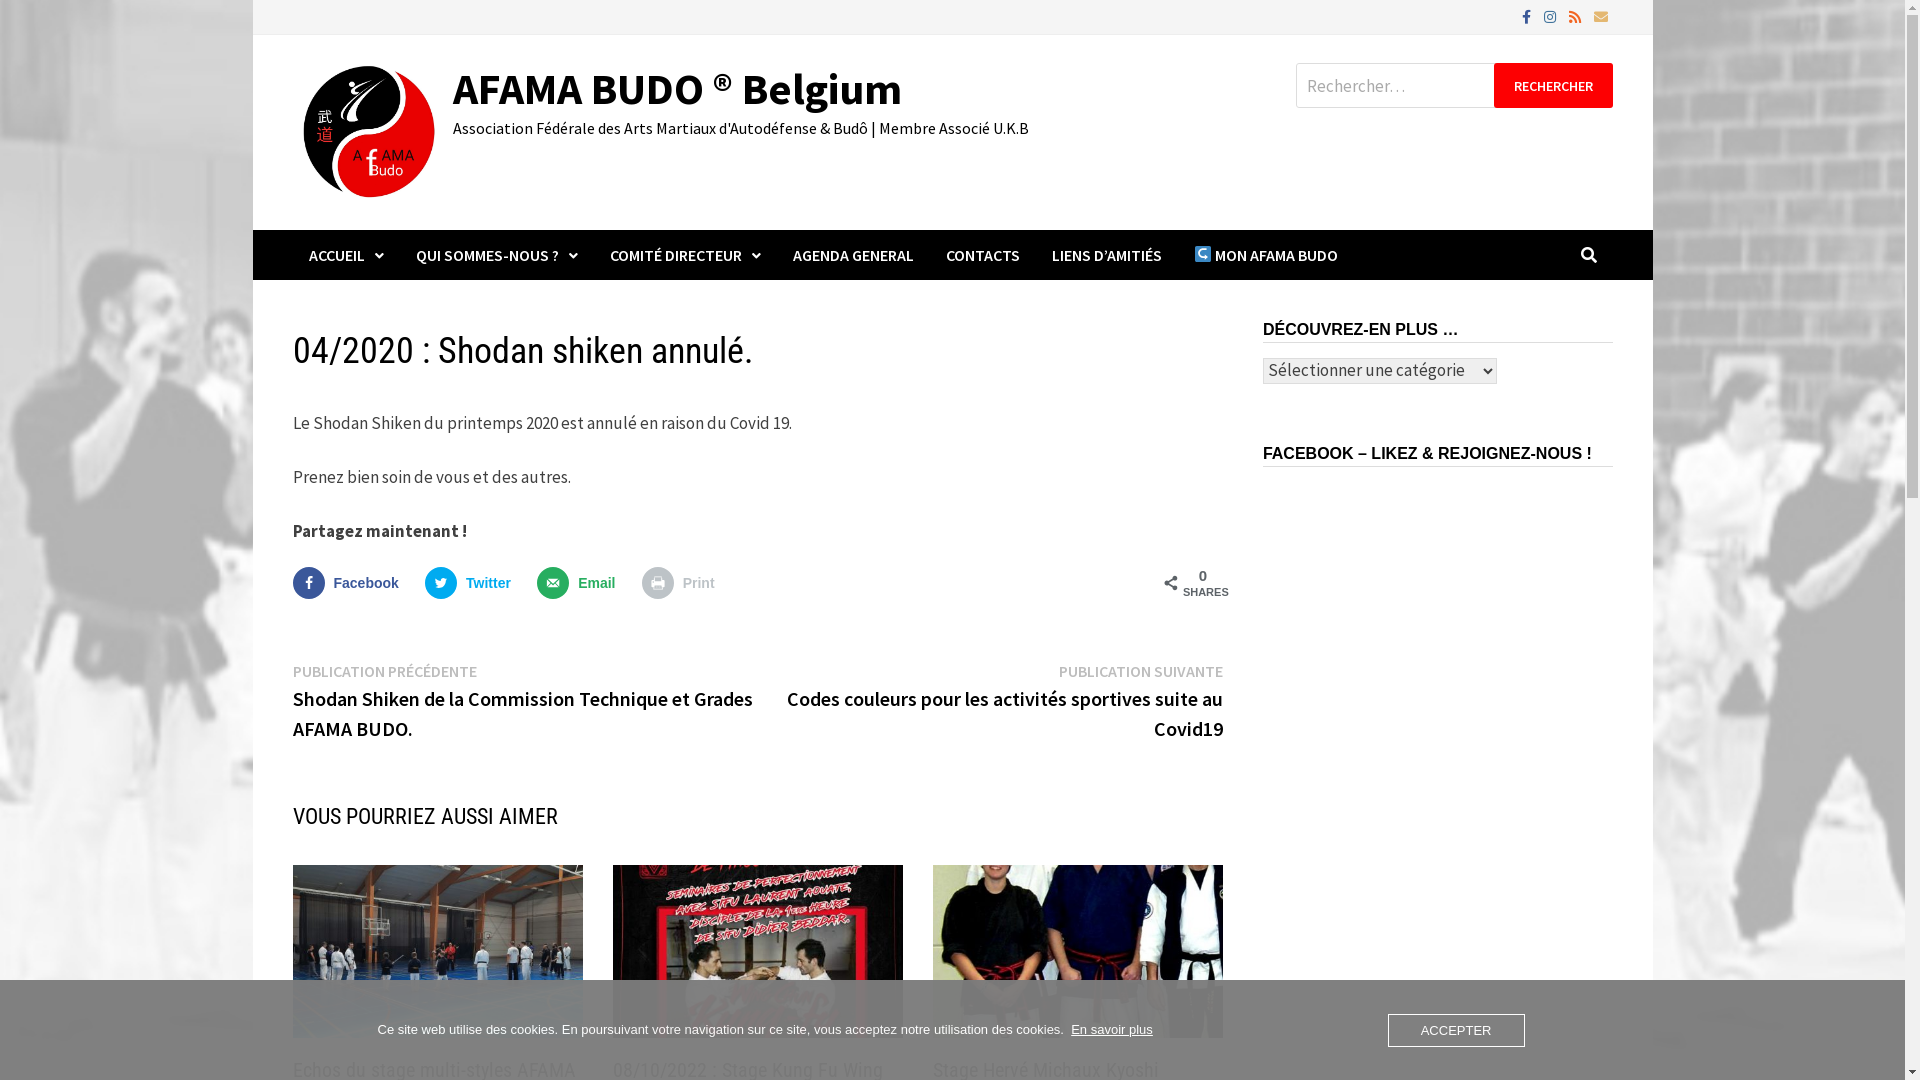 The image size is (1920, 1080). Describe the element at coordinates (1600, 16) in the screenshot. I see `E-mail` at that location.